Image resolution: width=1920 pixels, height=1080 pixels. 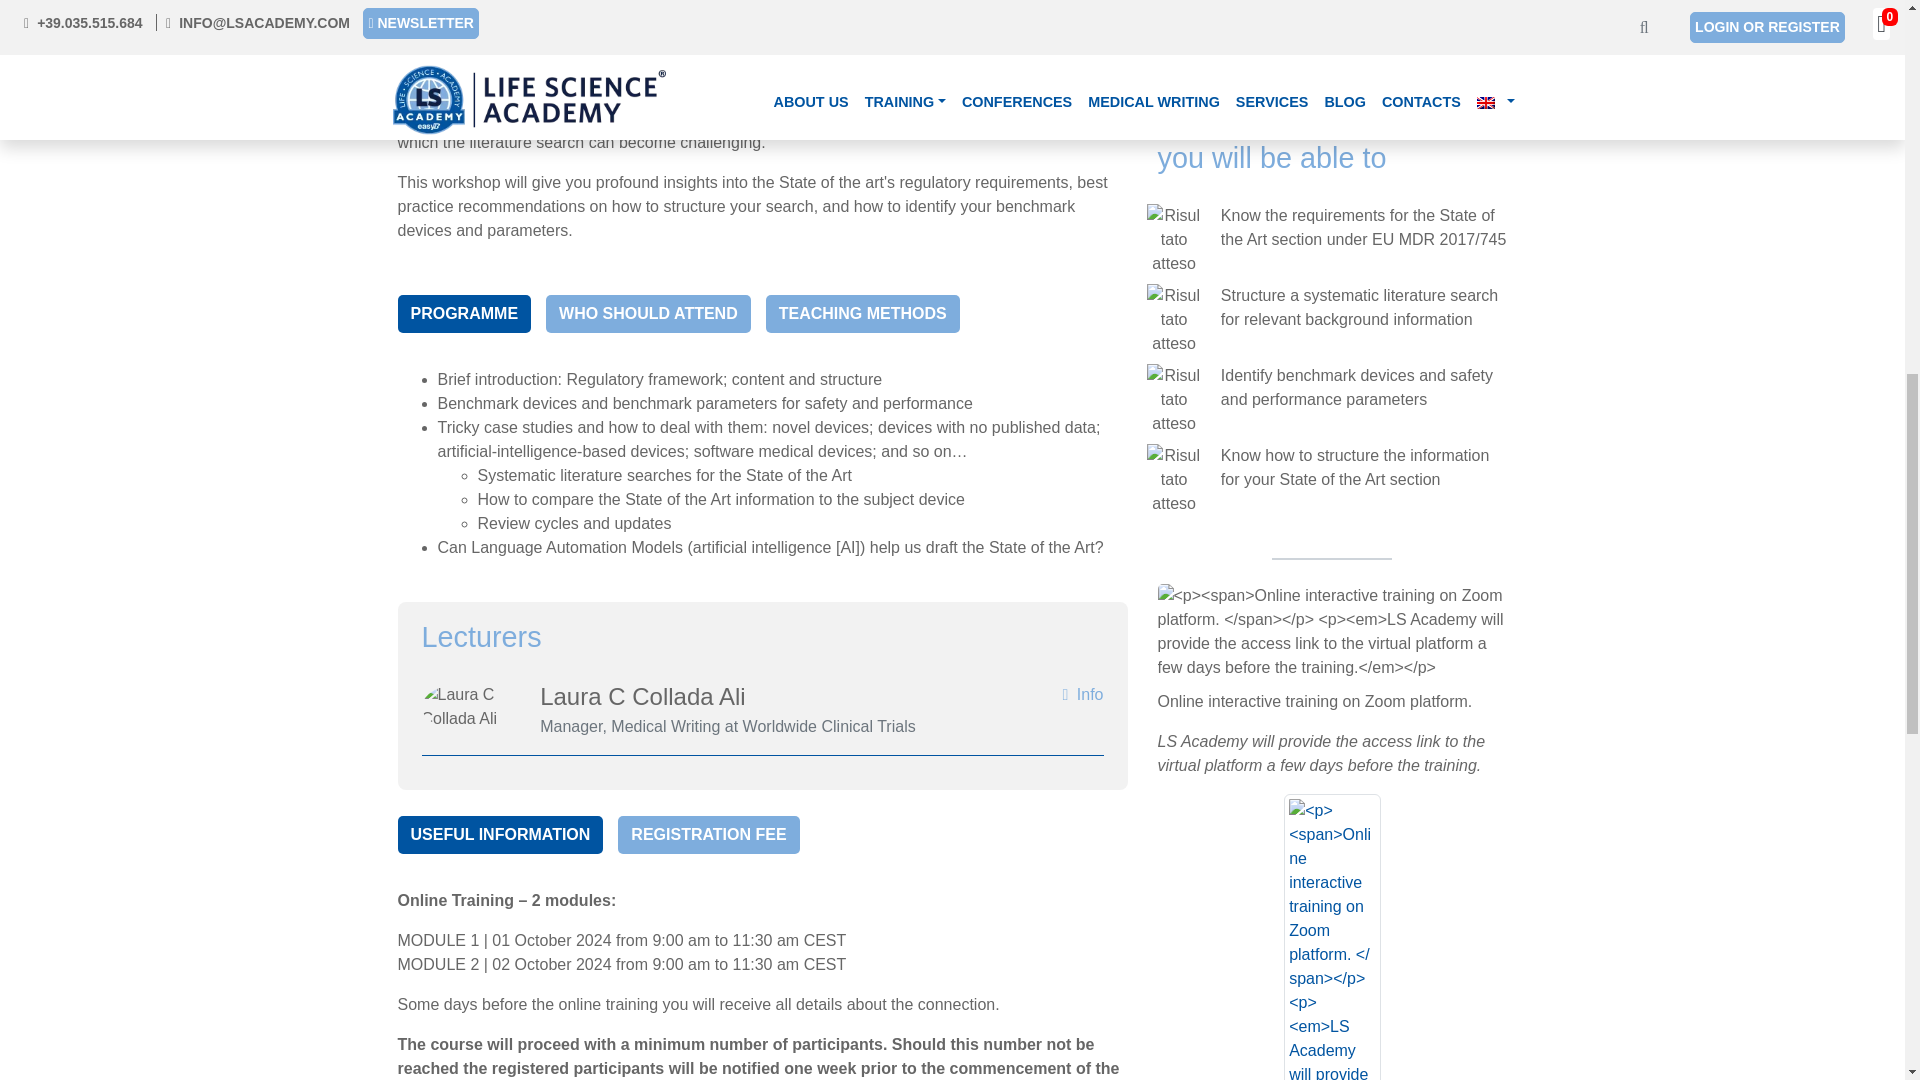 I want to click on Info, so click(x=1082, y=694).